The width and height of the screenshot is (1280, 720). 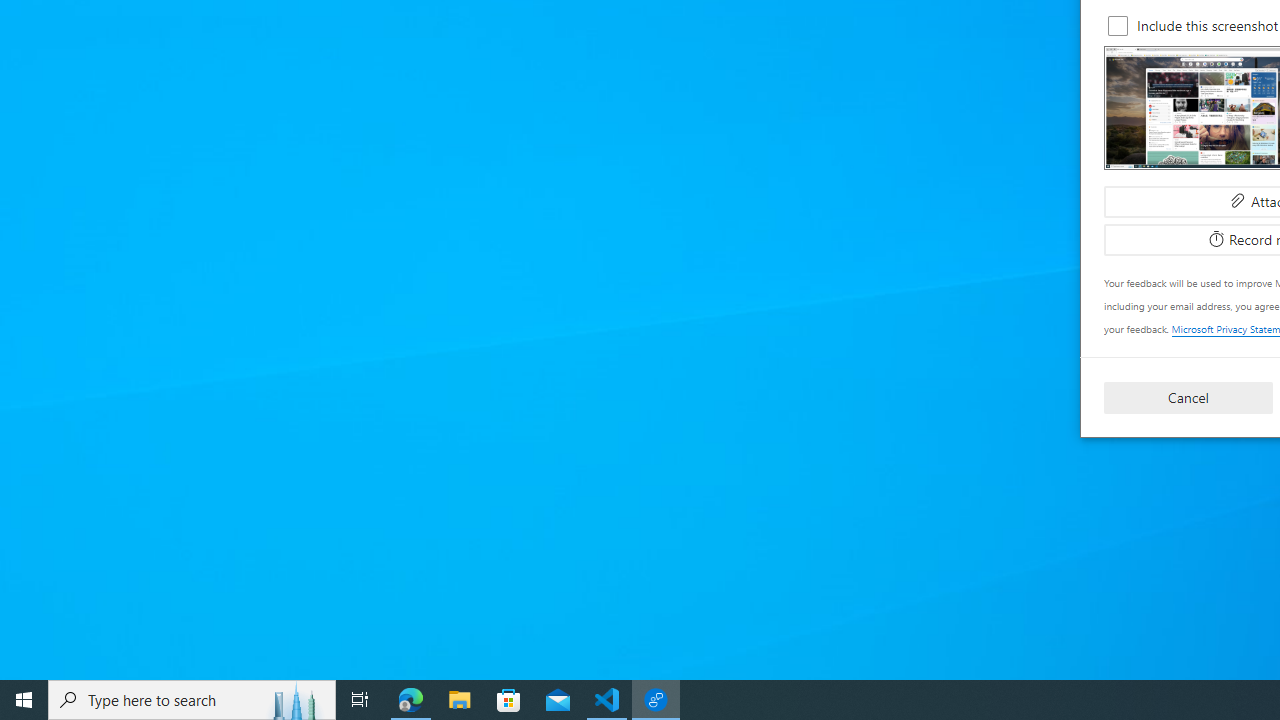 What do you see at coordinates (411, 700) in the screenshot?
I see `Microsoft Edge - 1 running window` at bounding box center [411, 700].